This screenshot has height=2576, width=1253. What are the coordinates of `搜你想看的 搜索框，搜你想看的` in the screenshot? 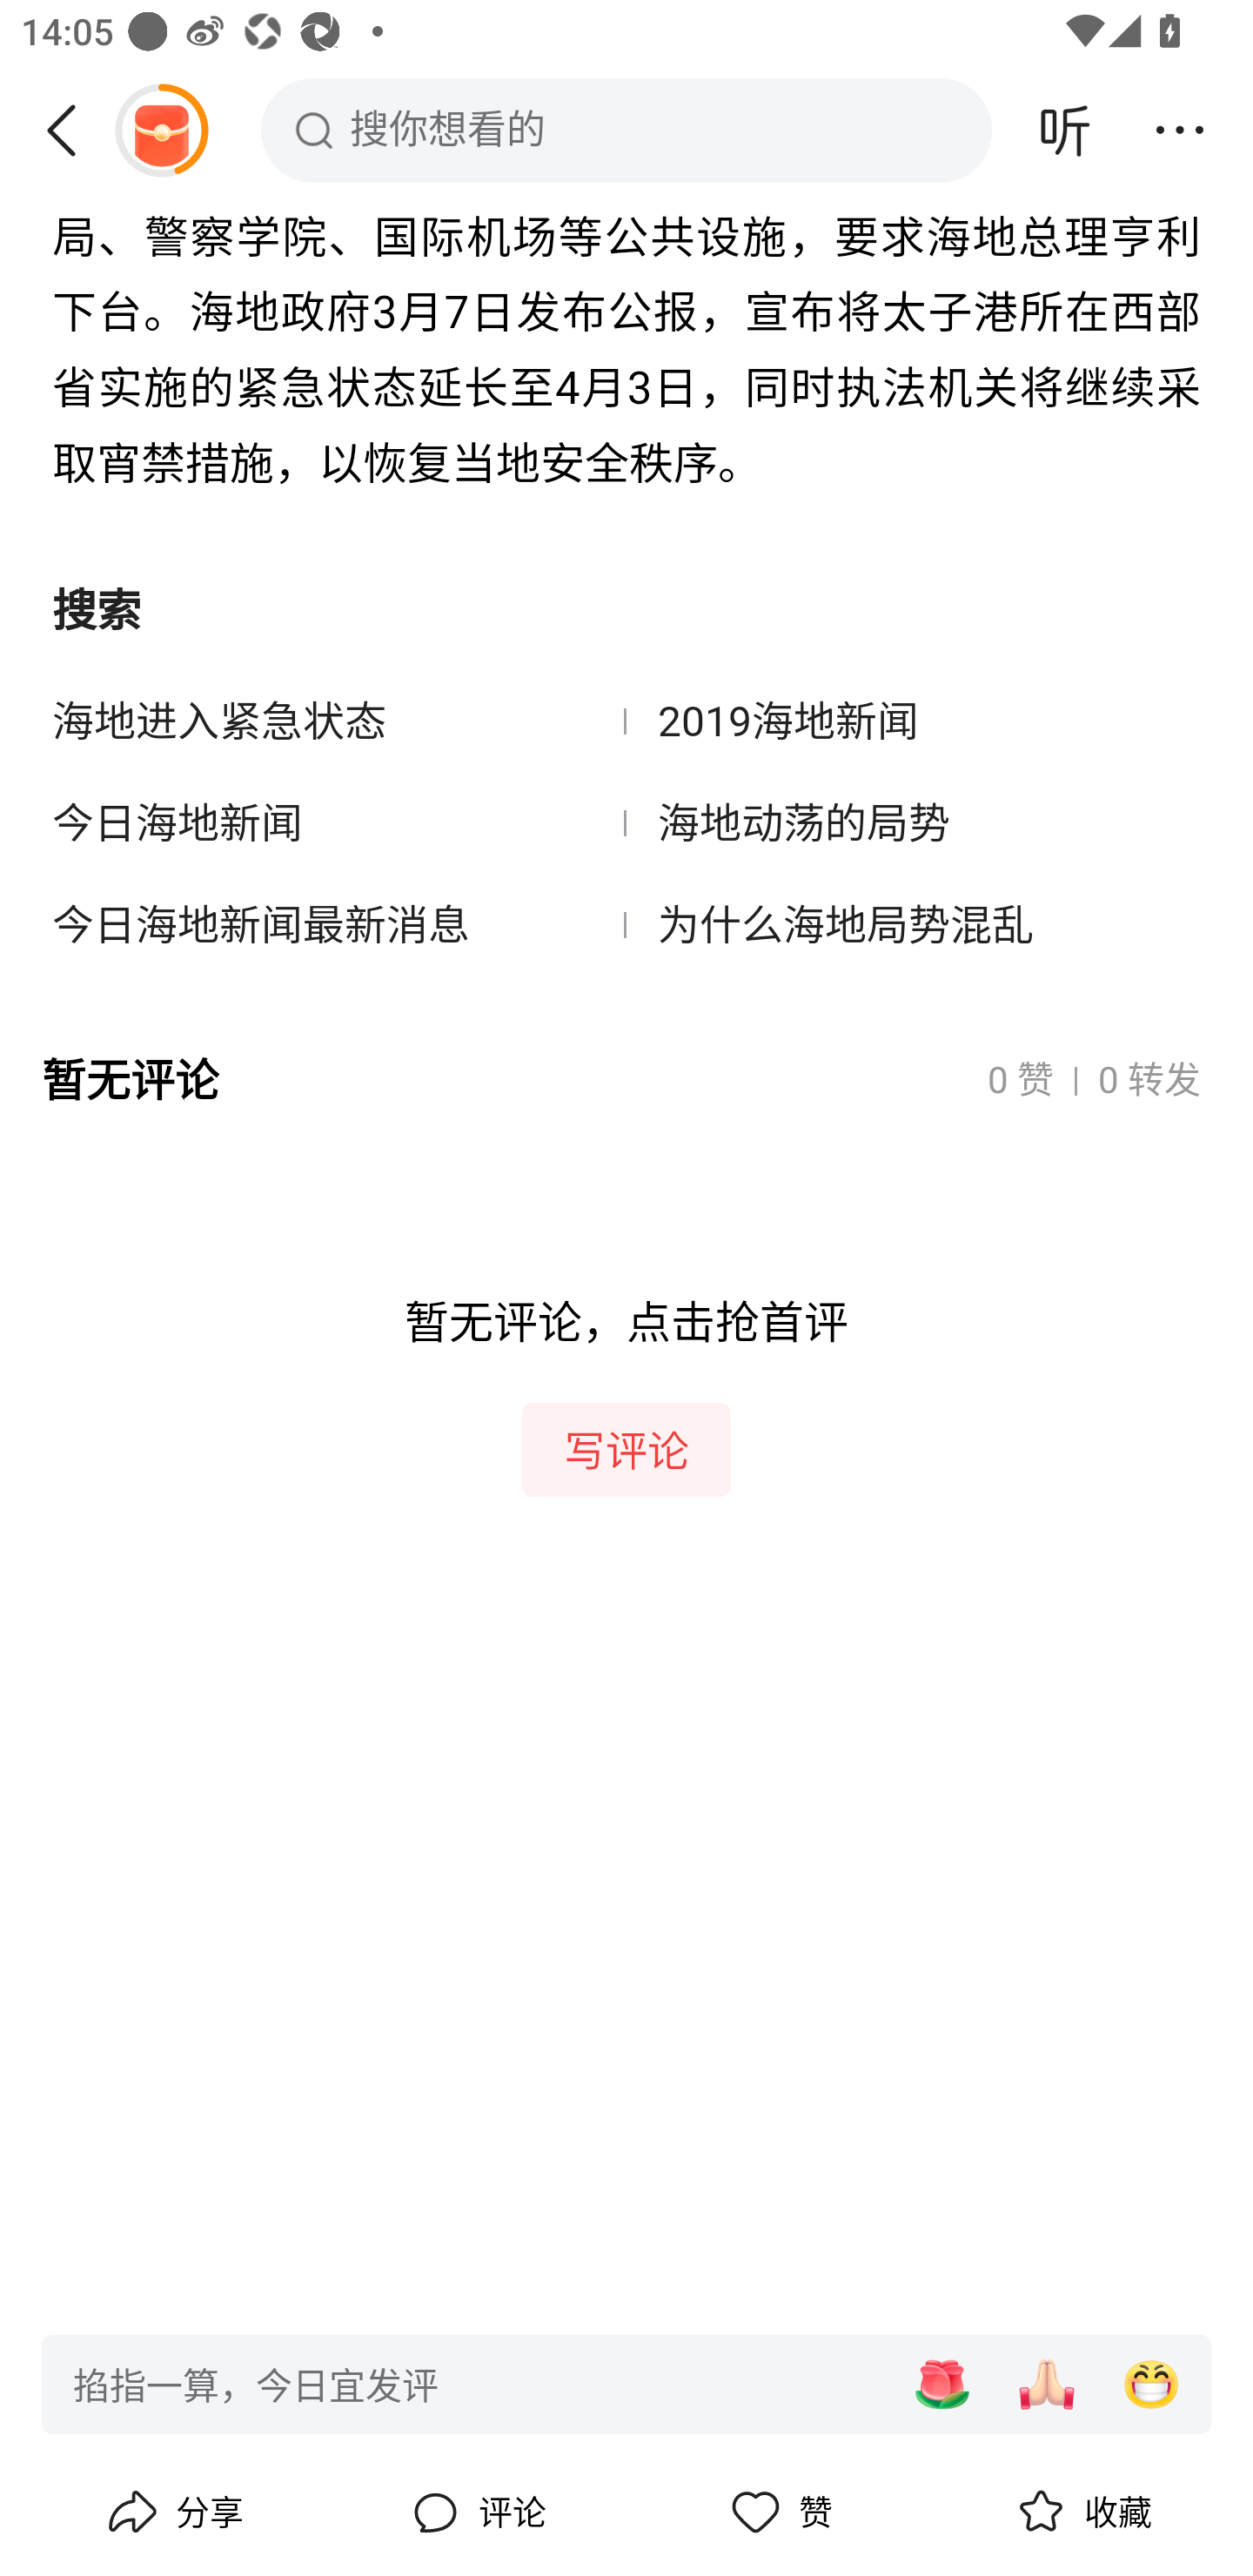 It's located at (626, 130).